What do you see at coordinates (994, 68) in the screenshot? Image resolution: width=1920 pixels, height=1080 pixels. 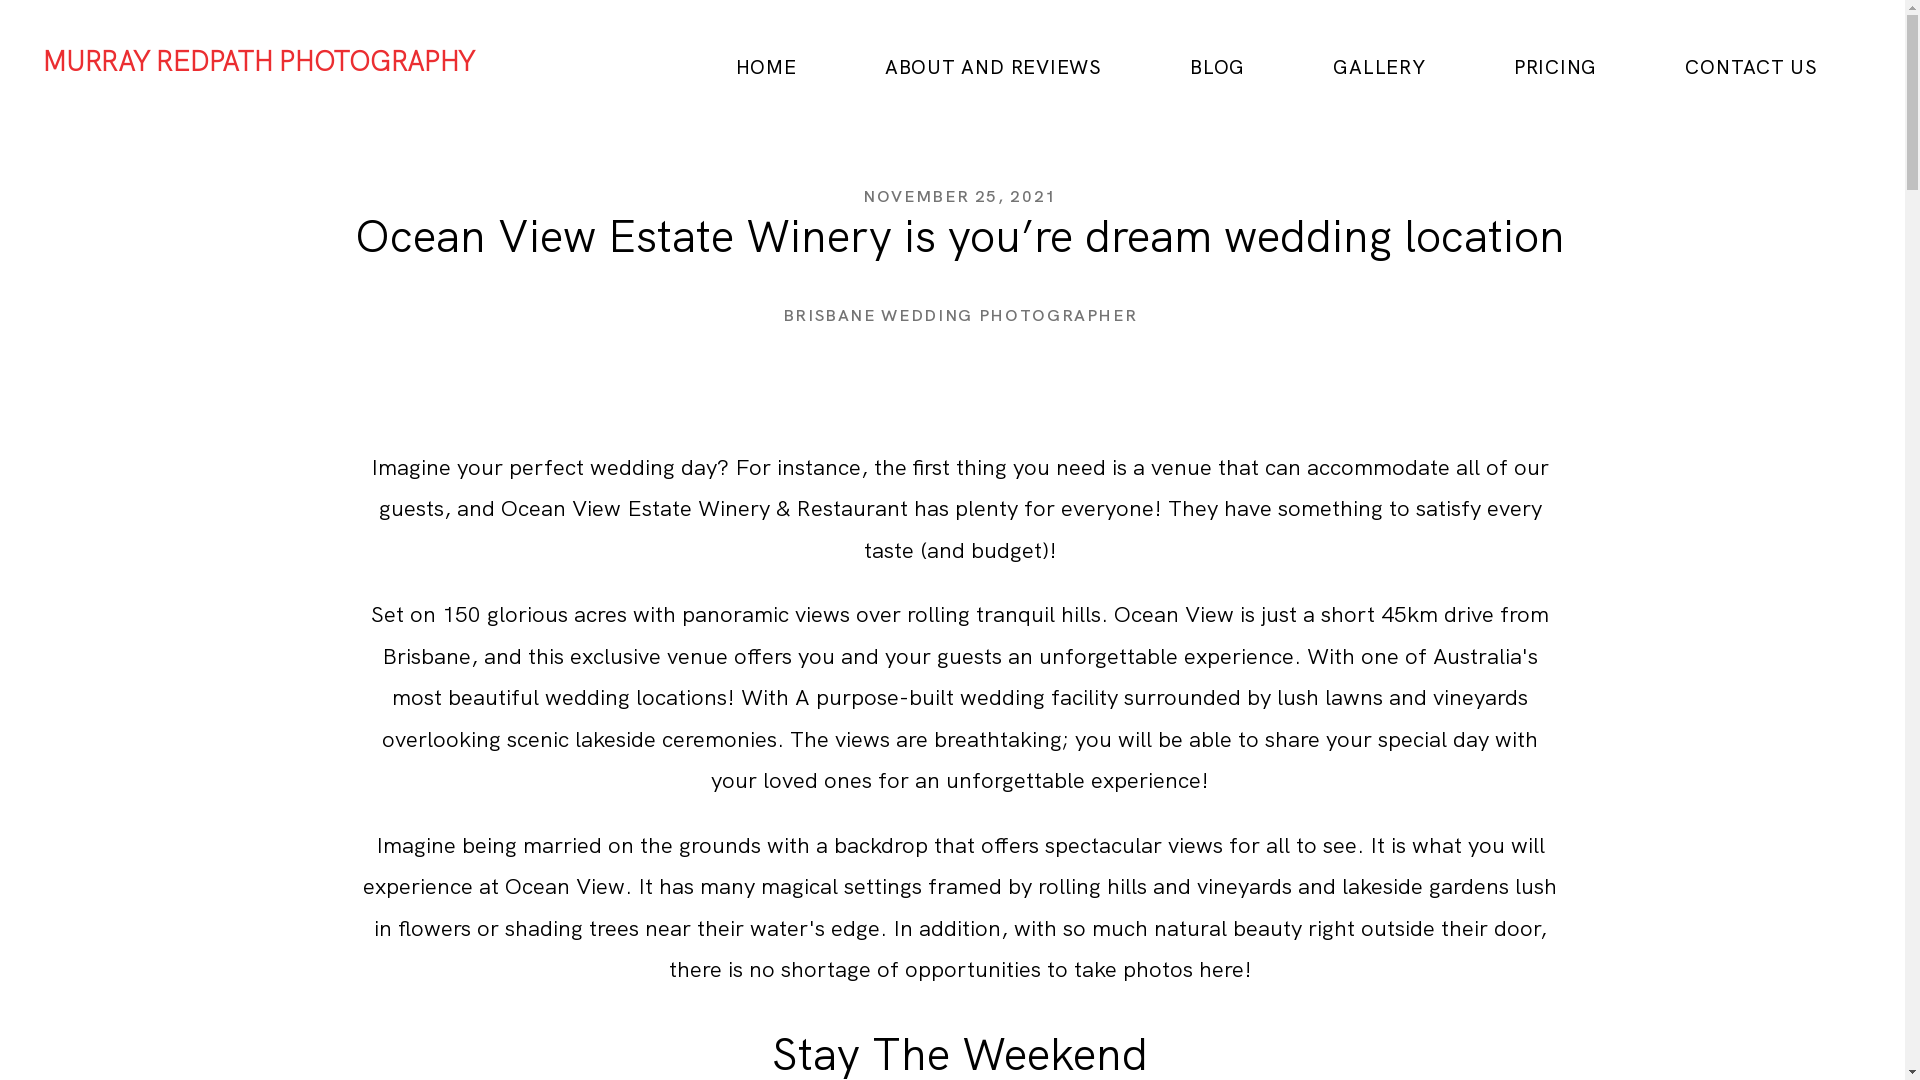 I see `ABOUT AND REVIEWS` at bounding box center [994, 68].